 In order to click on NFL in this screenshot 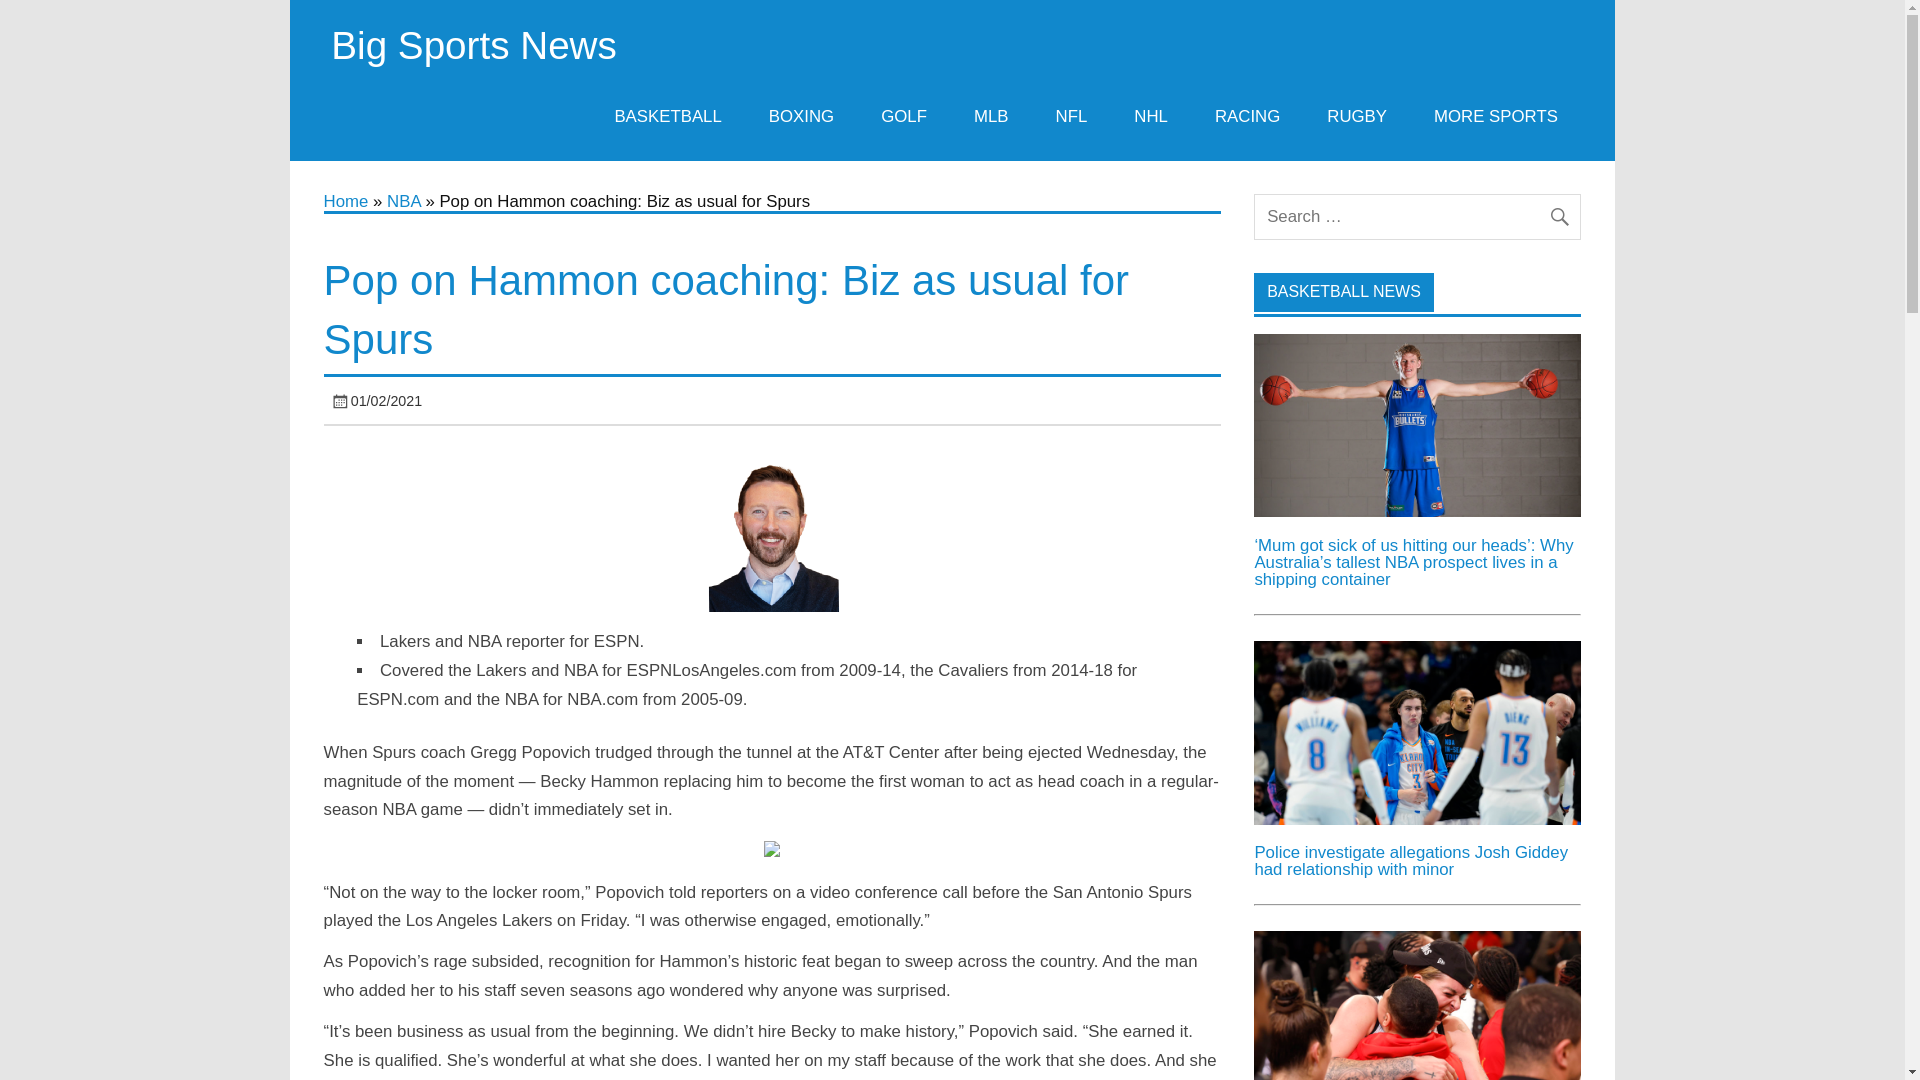, I will do `click(1072, 116)`.